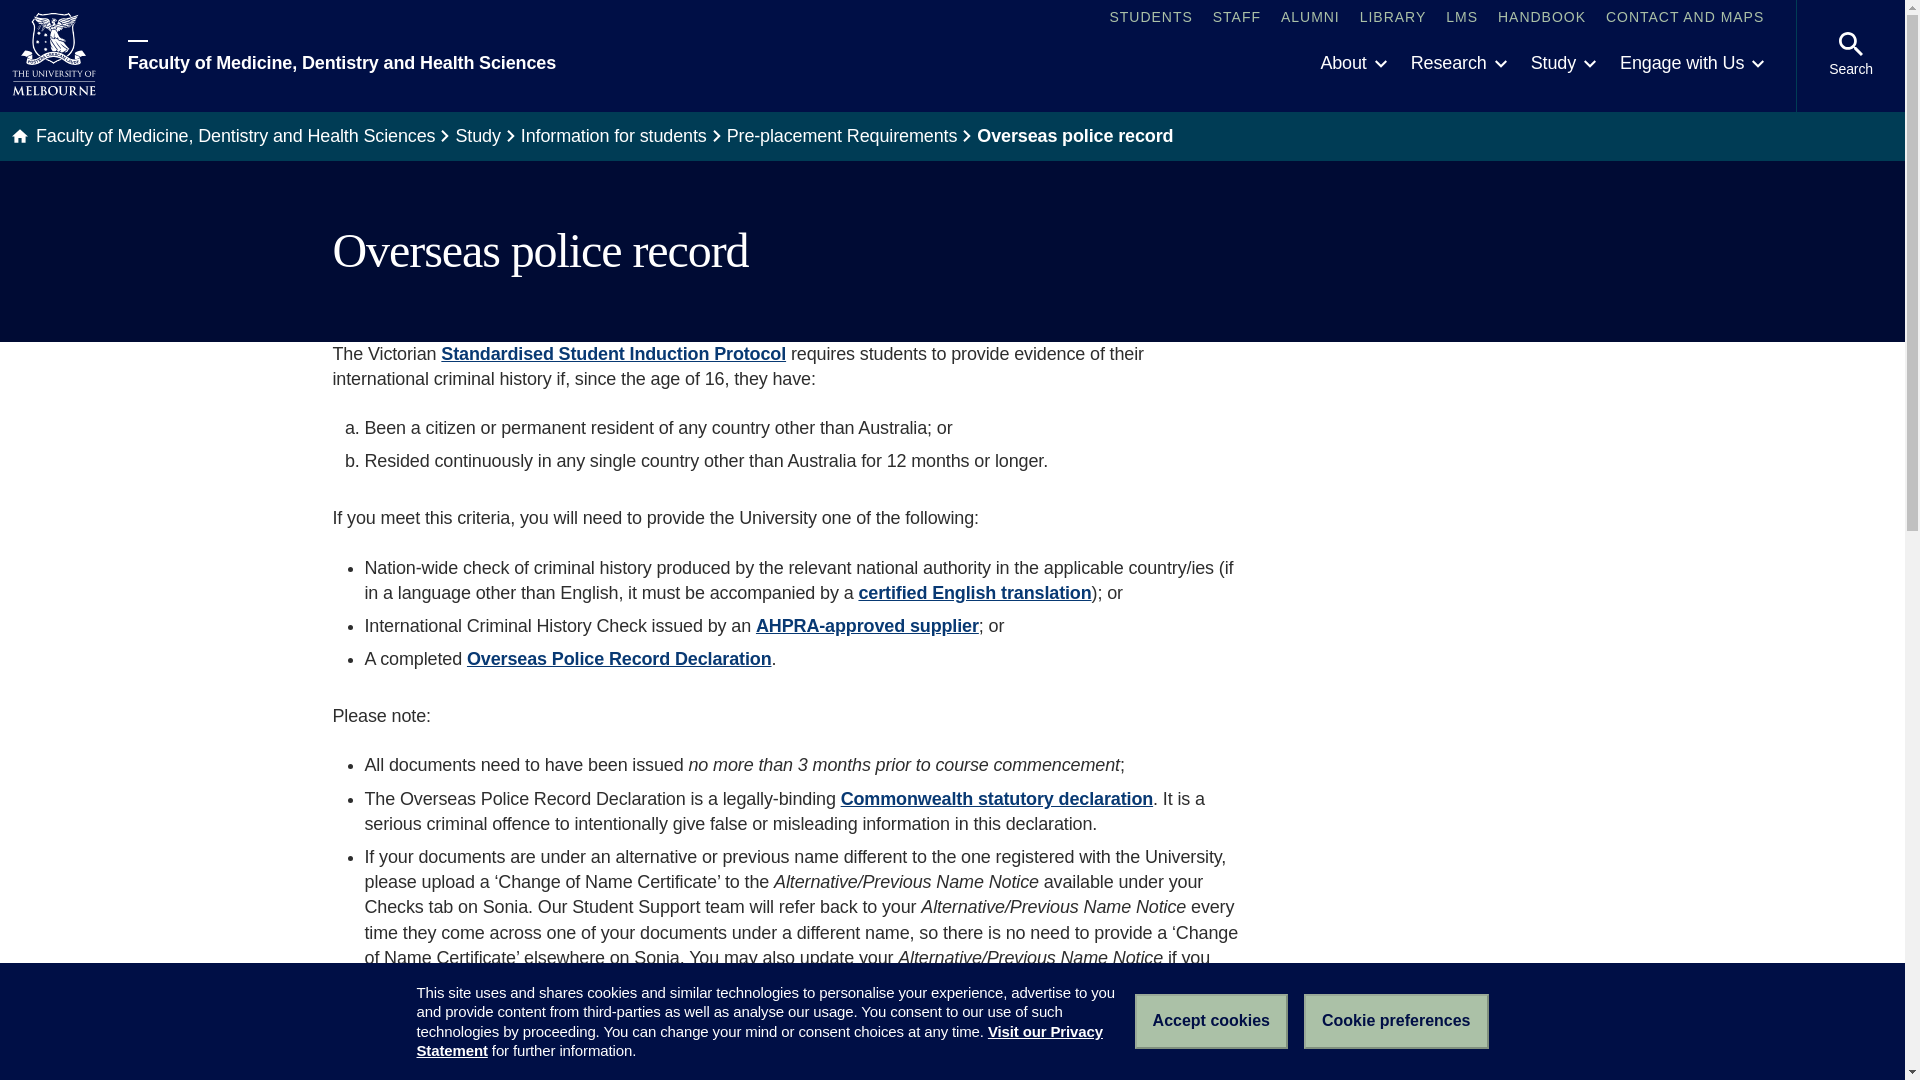 This screenshot has height=1080, width=1920. What do you see at coordinates (342, 56) in the screenshot?
I see `Faculty of Medicine, Dentistry and Health Sciences` at bounding box center [342, 56].